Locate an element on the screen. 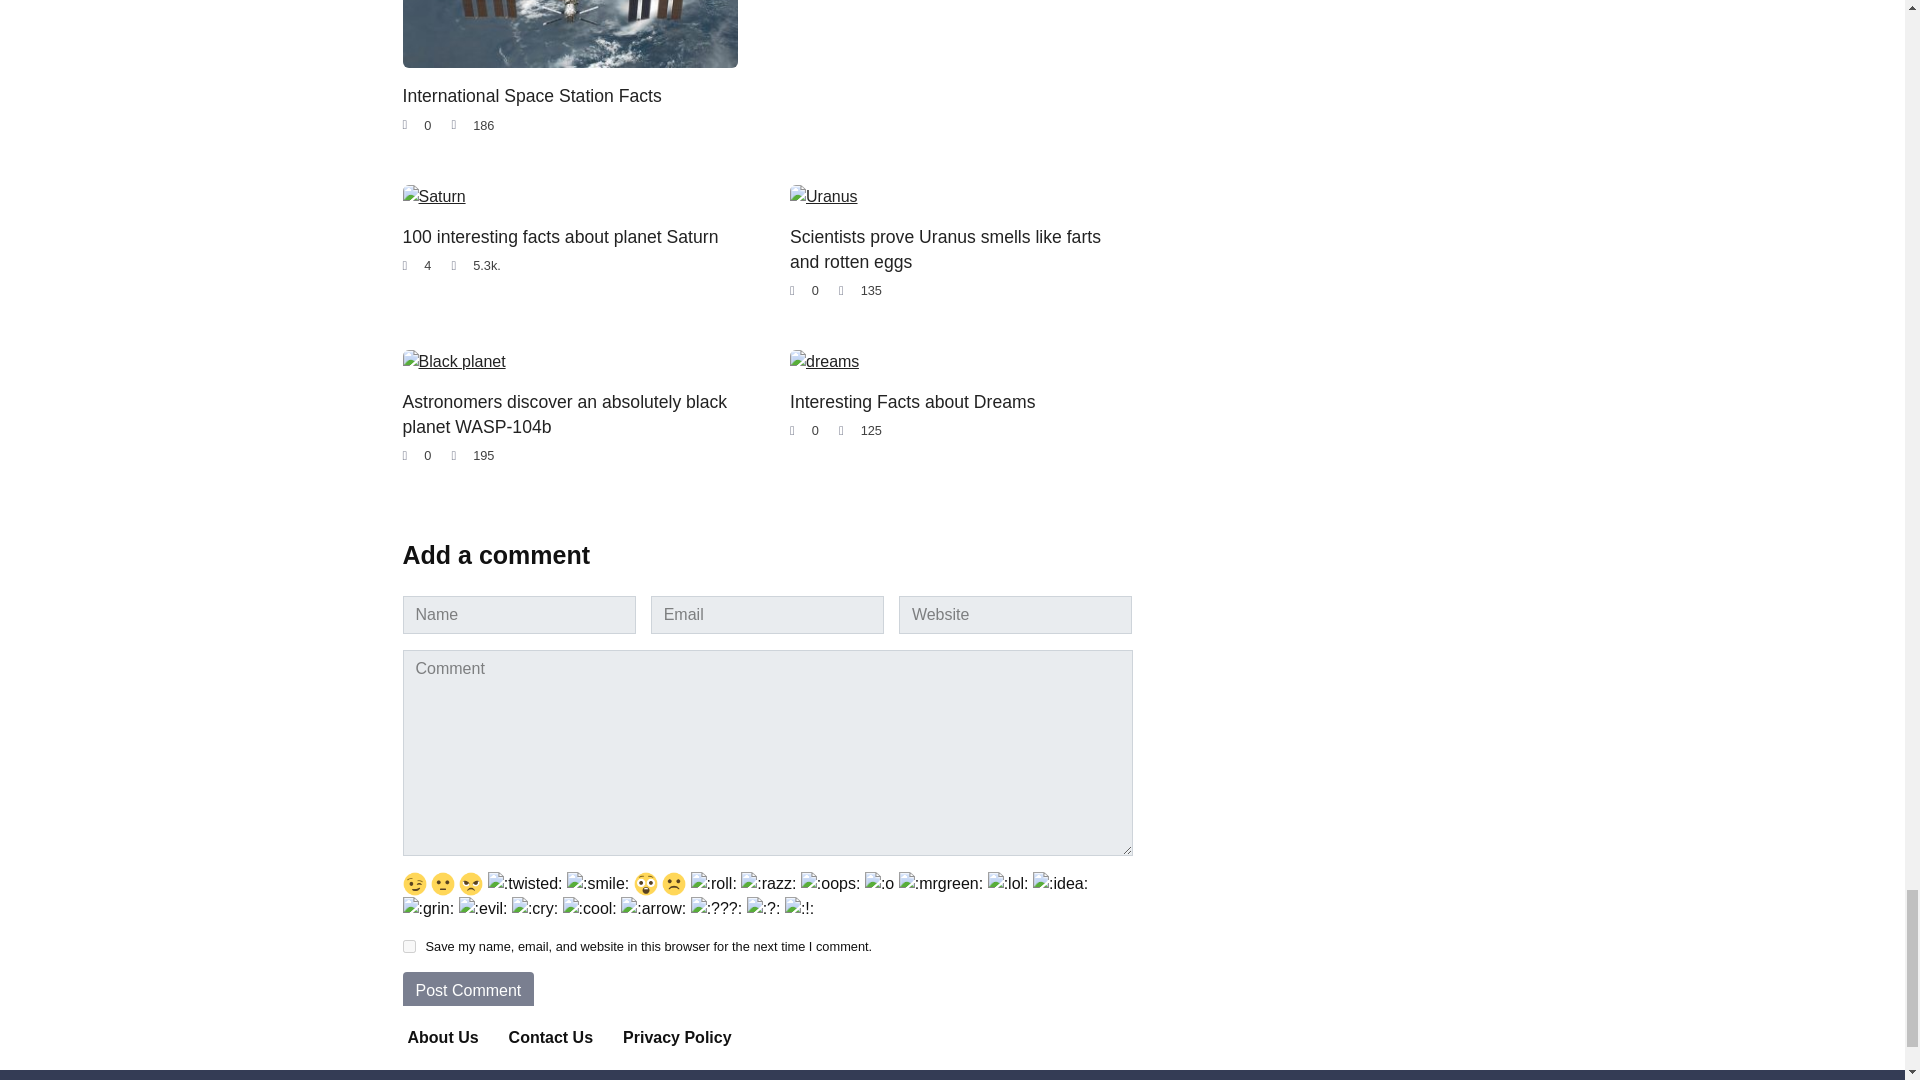 This screenshot has height=1080, width=1920. yes is located at coordinates (408, 946).